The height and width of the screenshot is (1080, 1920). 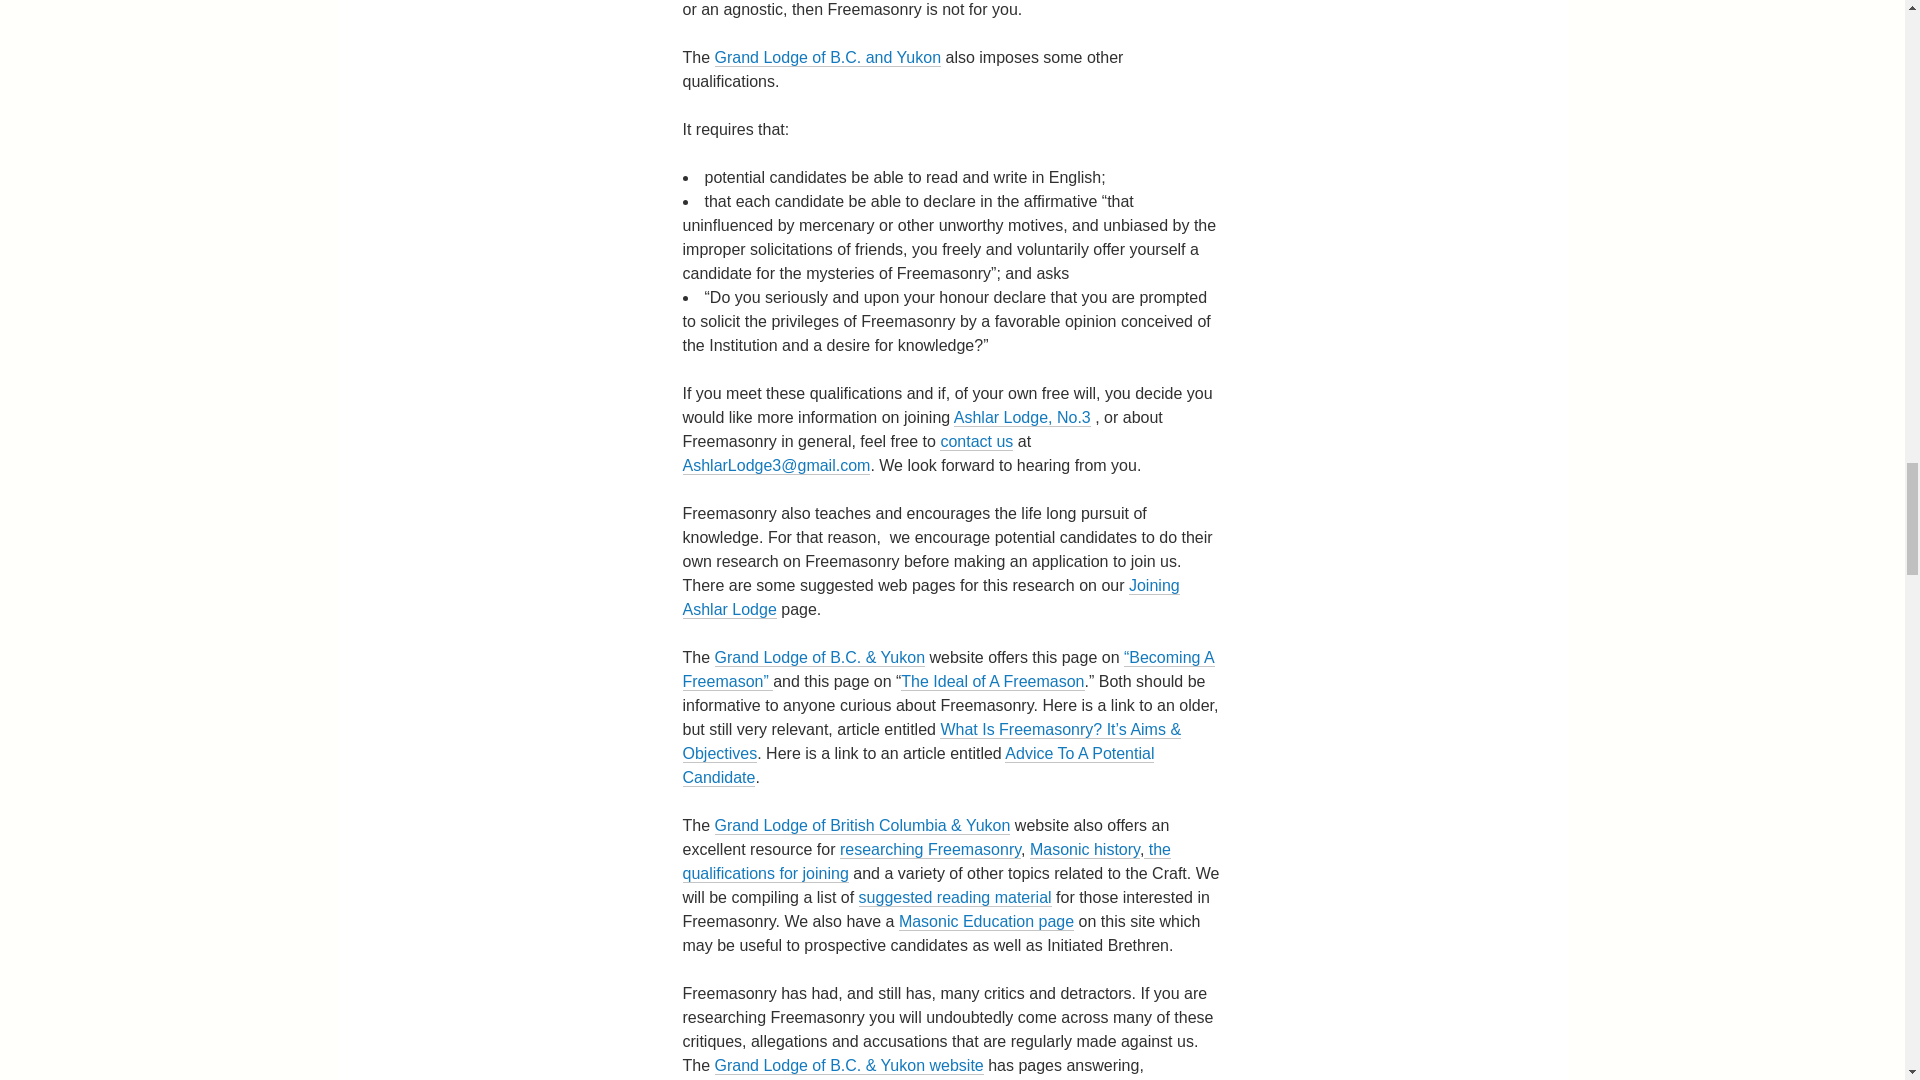 What do you see at coordinates (1022, 418) in the screenshot?
I see `Ashlar Lodge, No.3` at bounding box center [1022, 418].